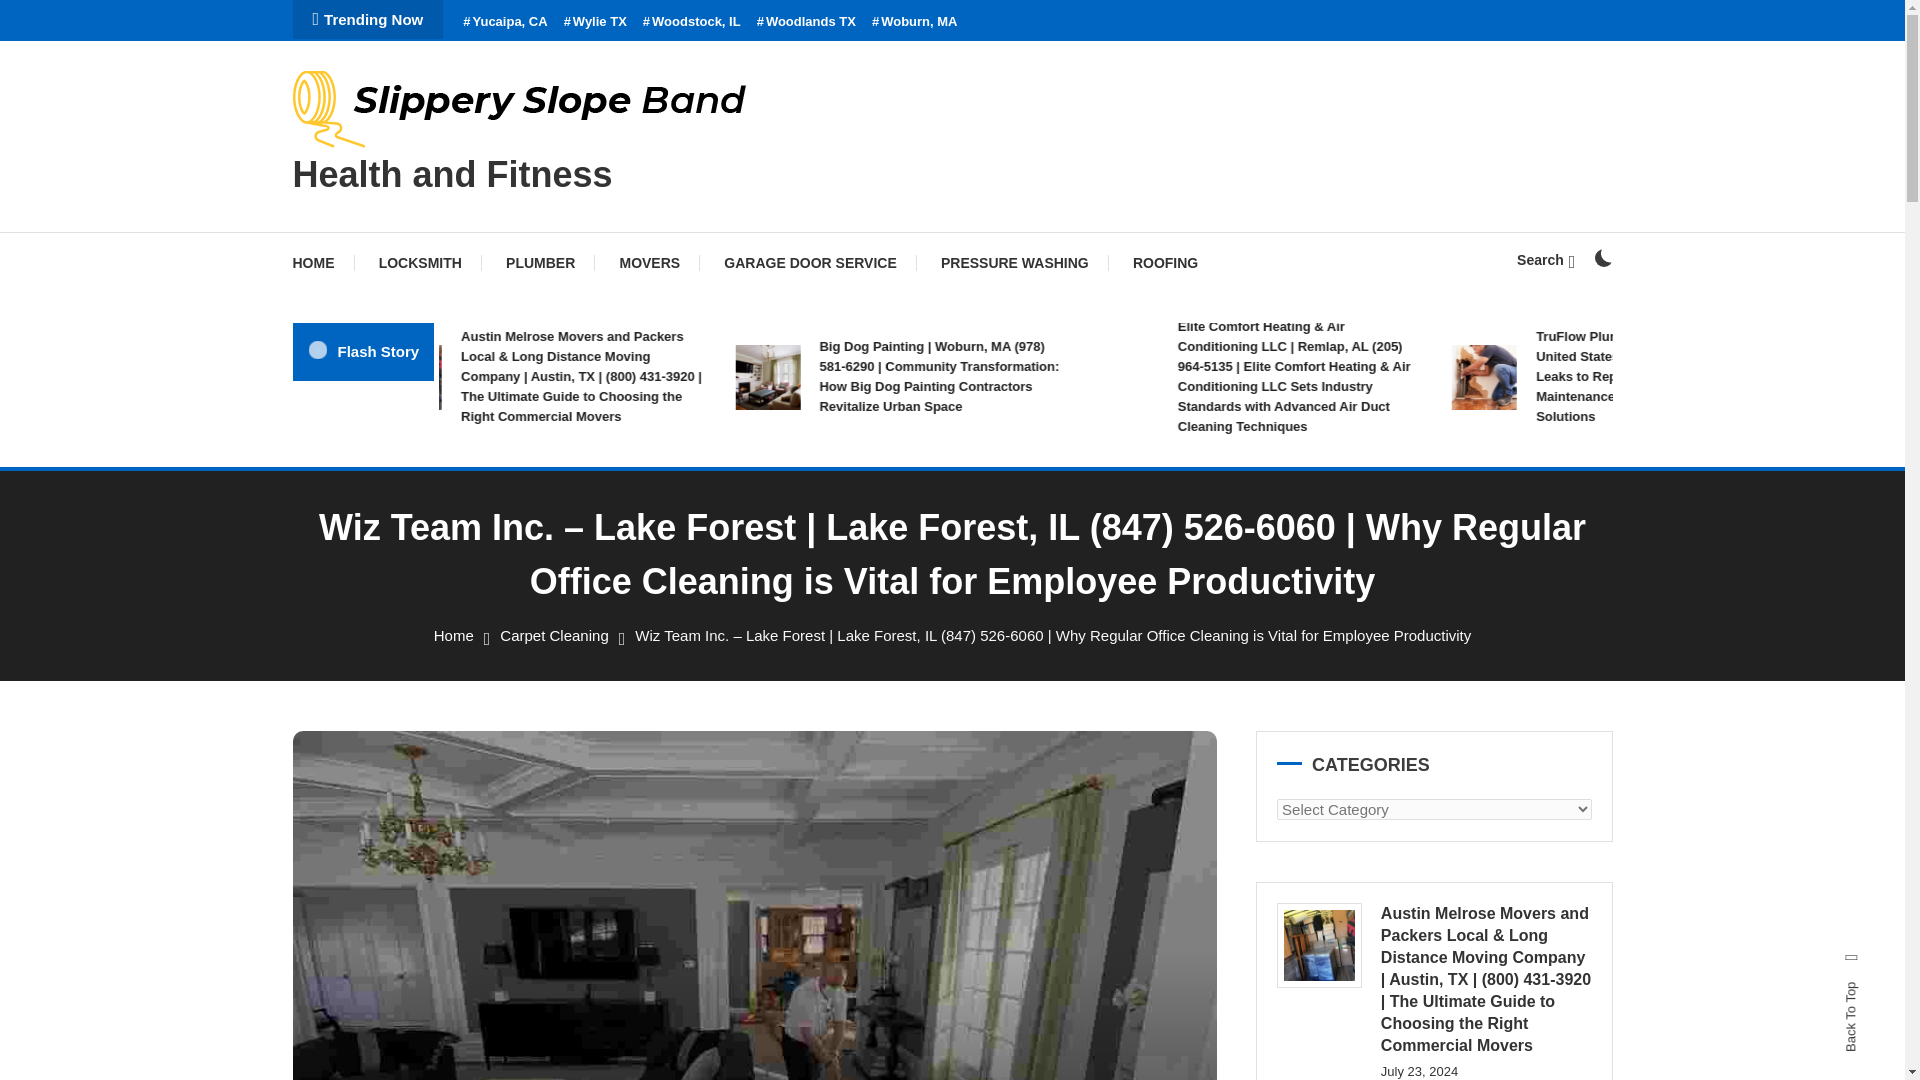 Image resolution: width=1920 pixels, height=1080 pixels. I want to click on Carpet Cleaning, so click(554, 635).